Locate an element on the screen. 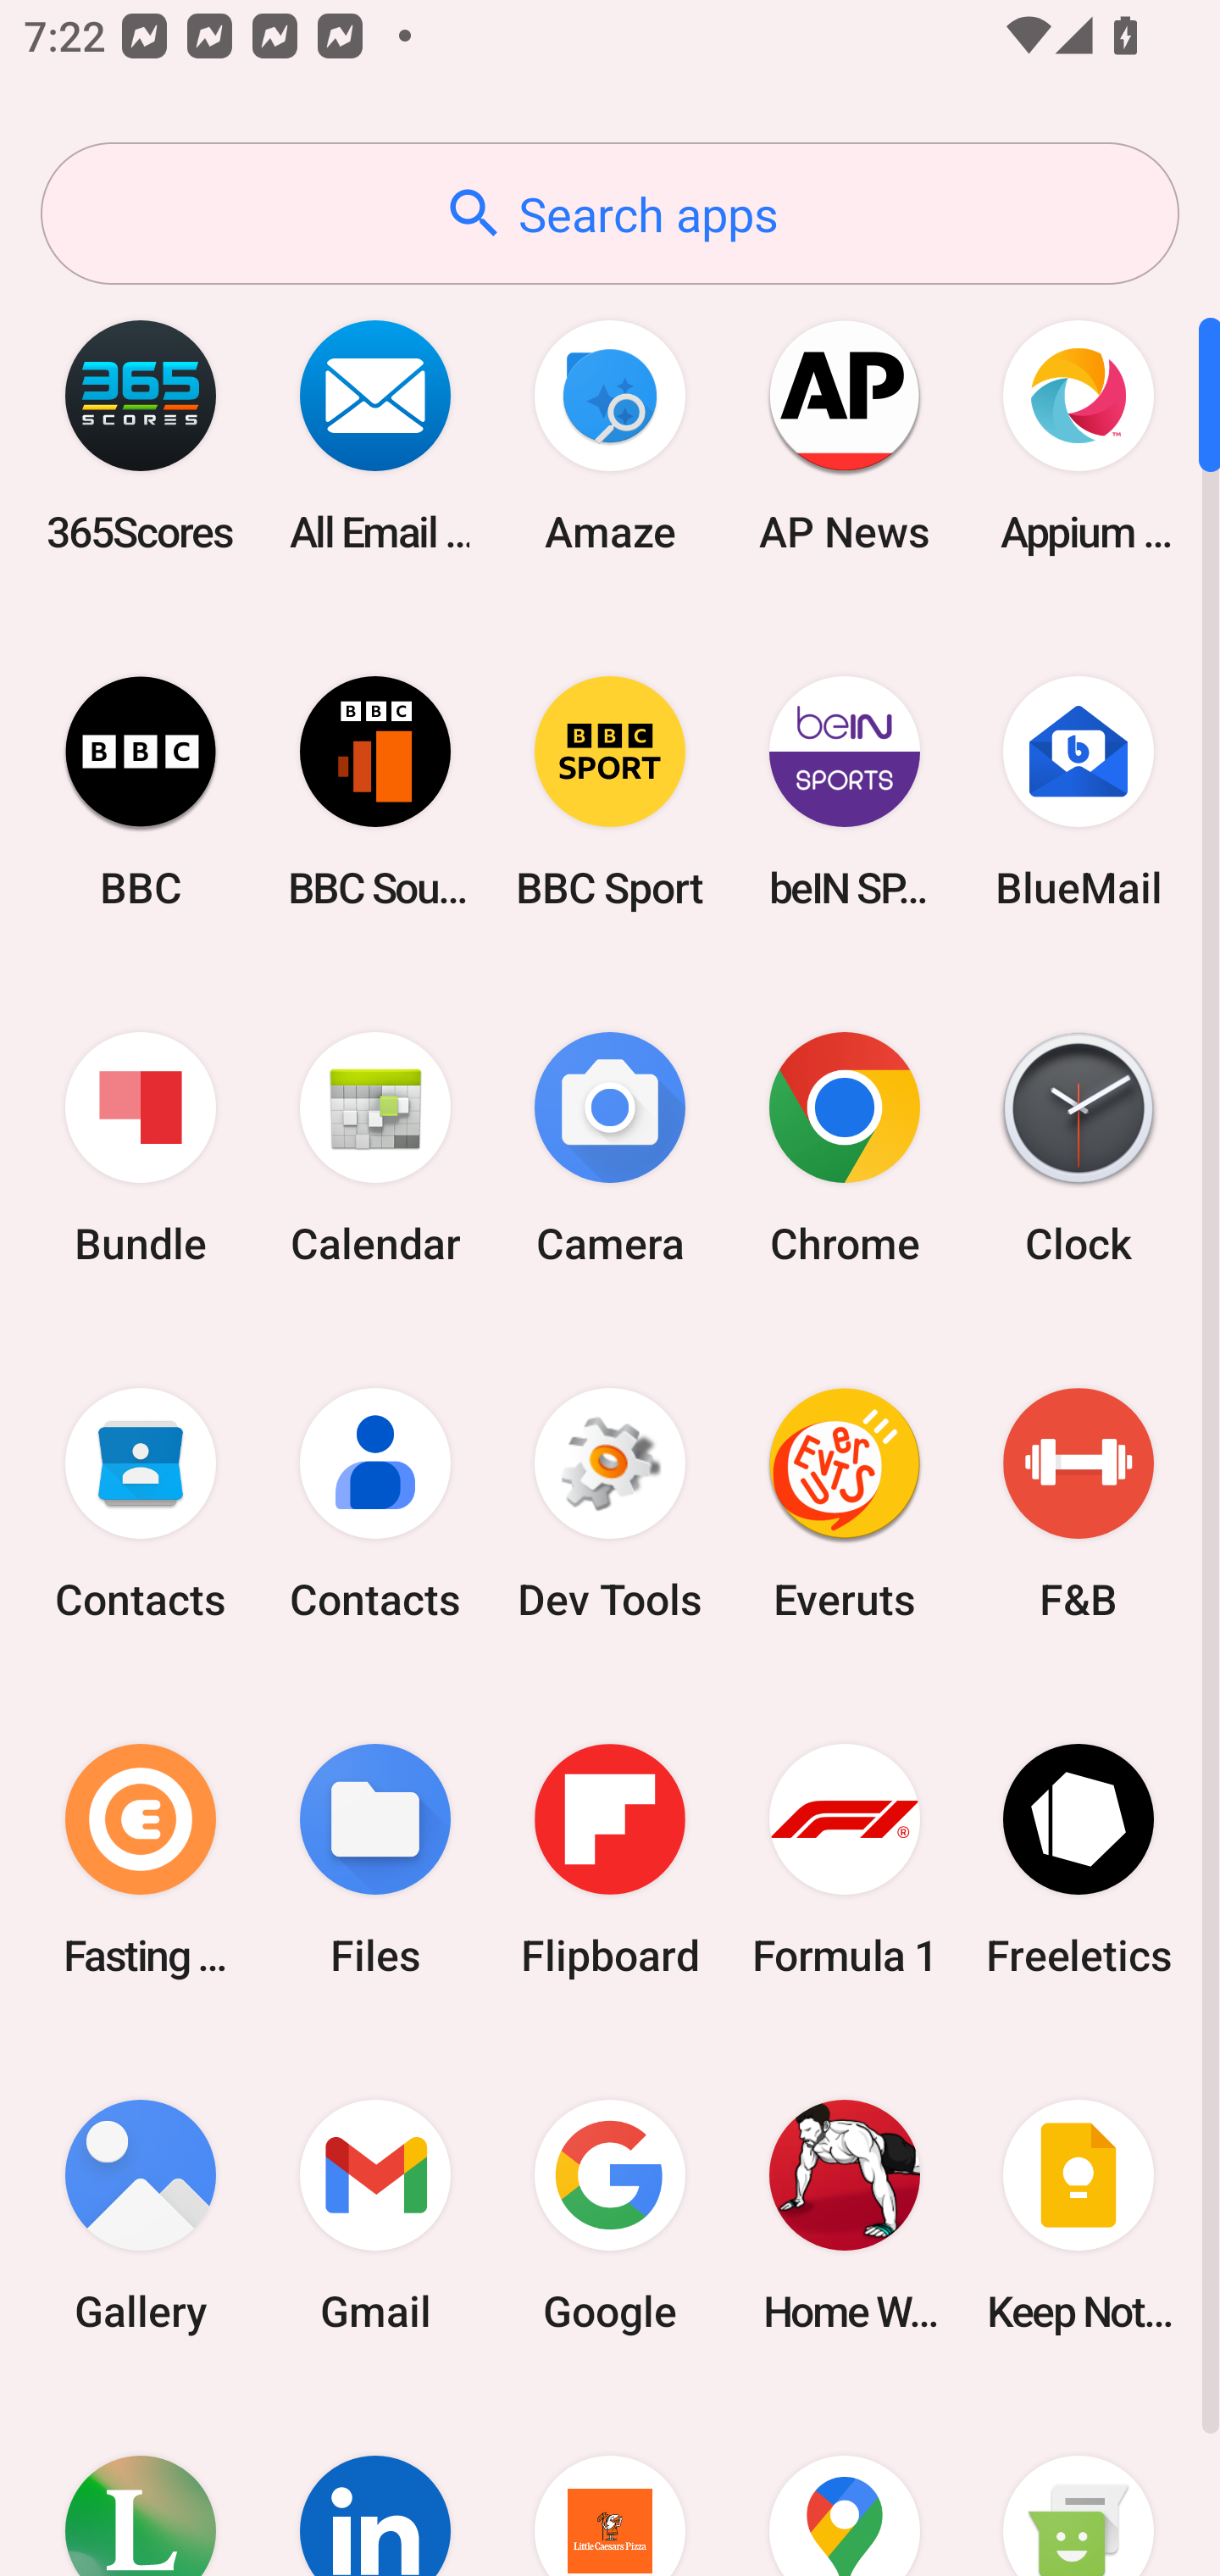 Image resolution: width=1220 pixels, height=2576 pixels. Clock is located at coordinates (1079, 1149).